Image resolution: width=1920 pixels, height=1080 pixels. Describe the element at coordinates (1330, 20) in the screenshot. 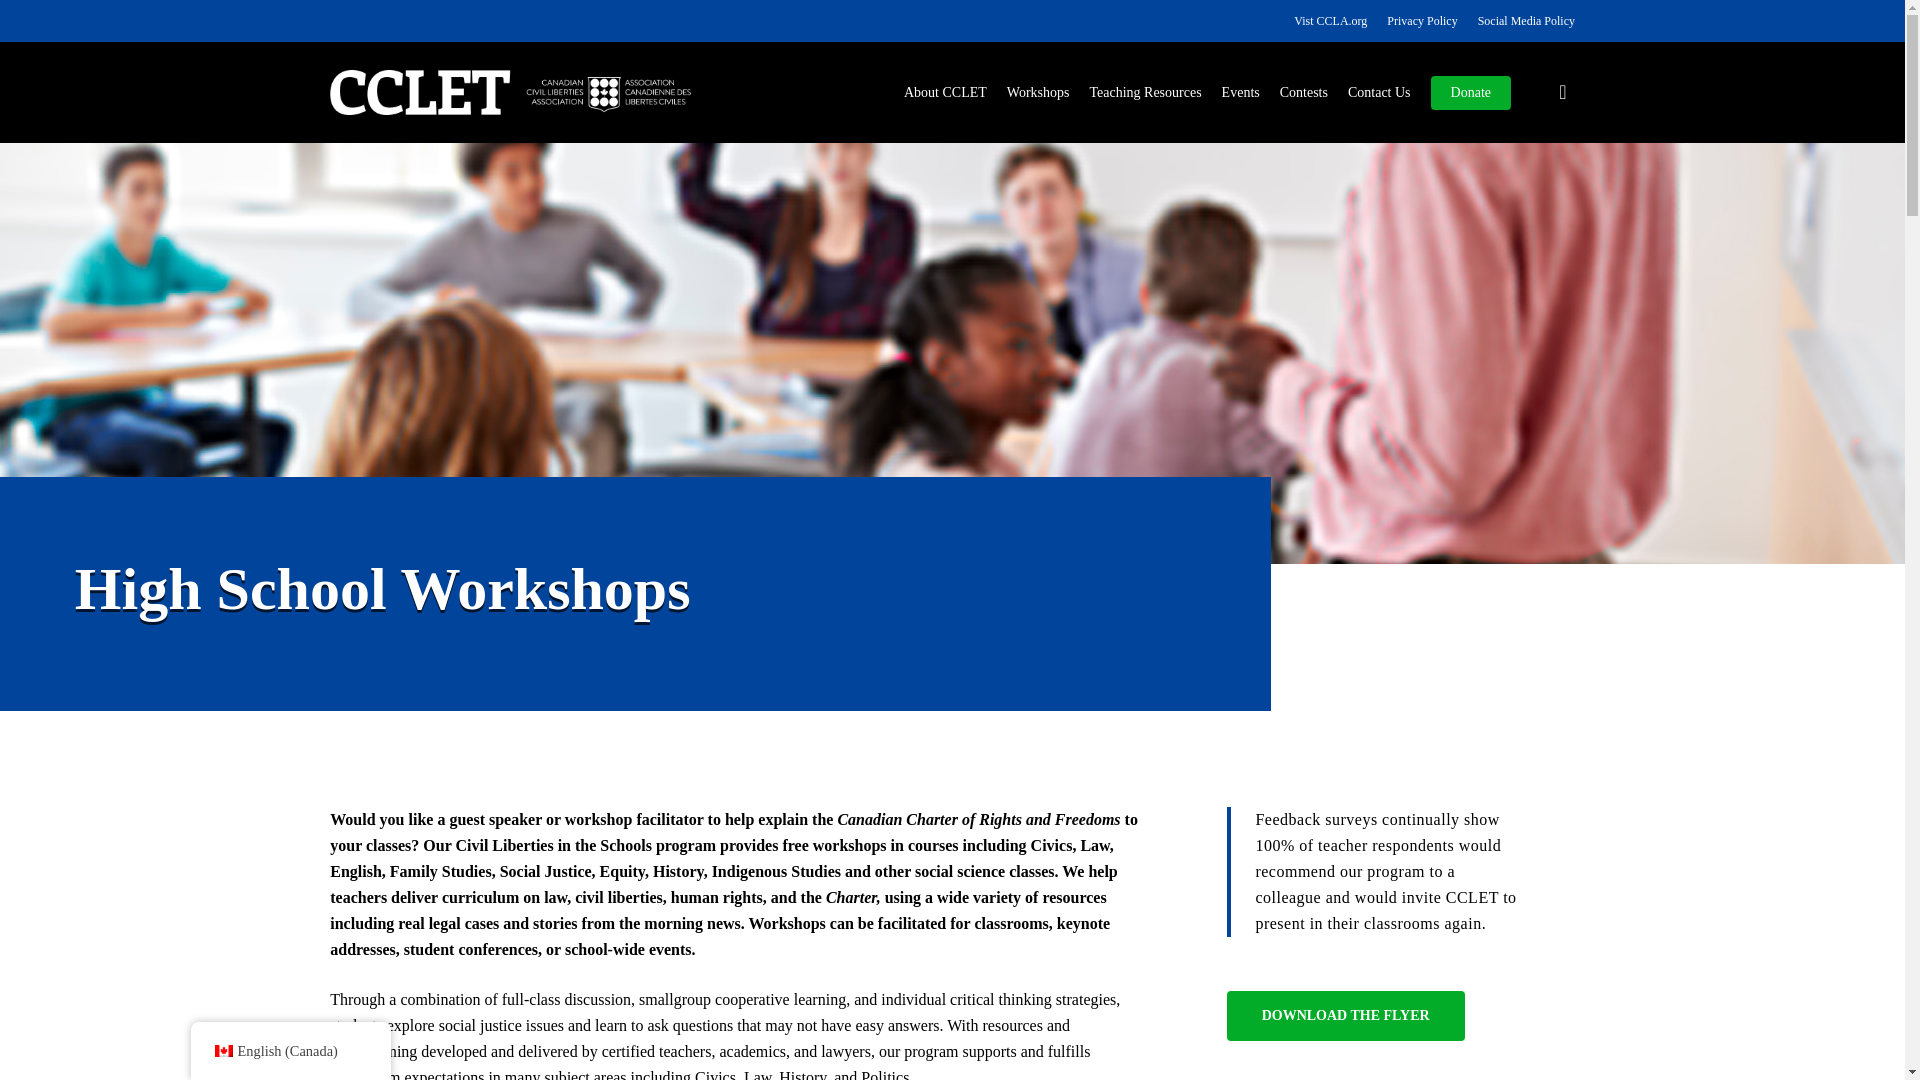

I see `Vist CCLA.org` at that location.